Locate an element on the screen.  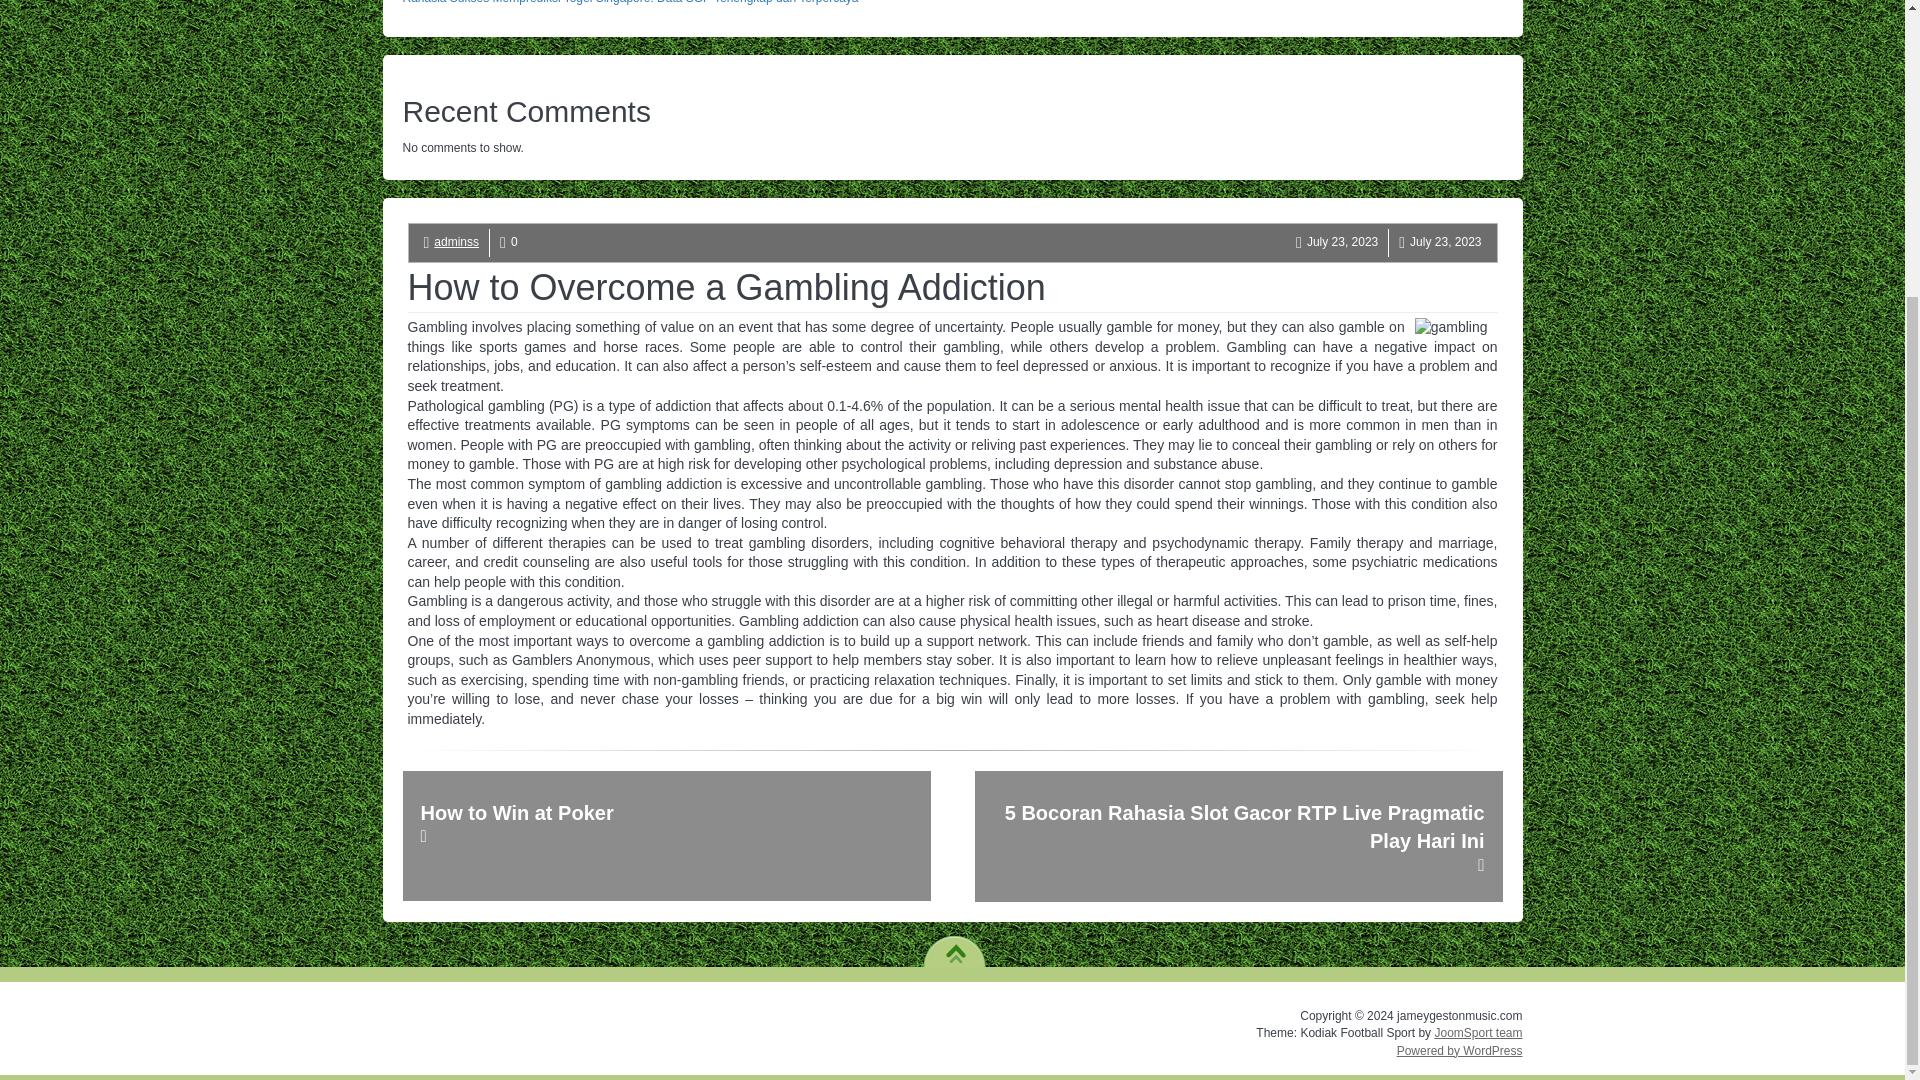
adminss is located at coordinates (456, 242).